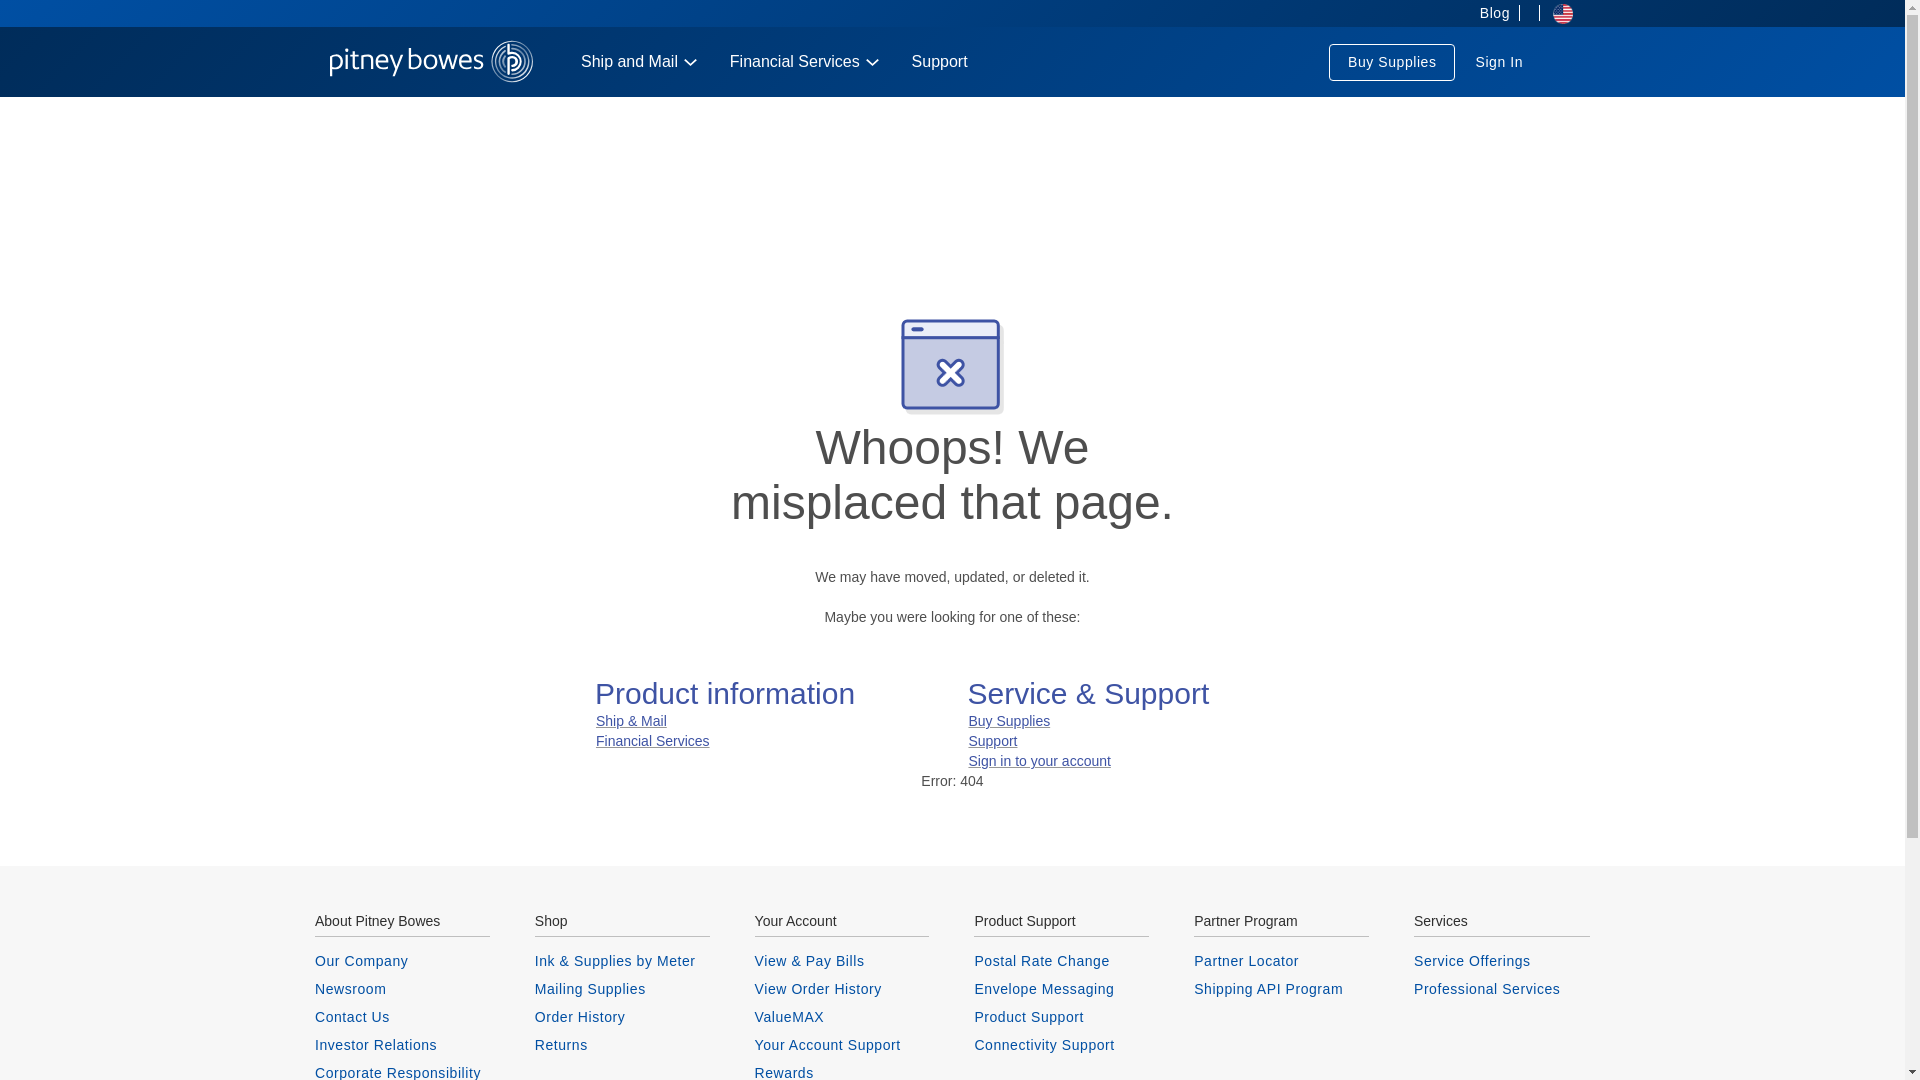  What do you see at coordinates (402, 960) in the screenshot?
I see `Our Company` at bounding box center [402, 960].